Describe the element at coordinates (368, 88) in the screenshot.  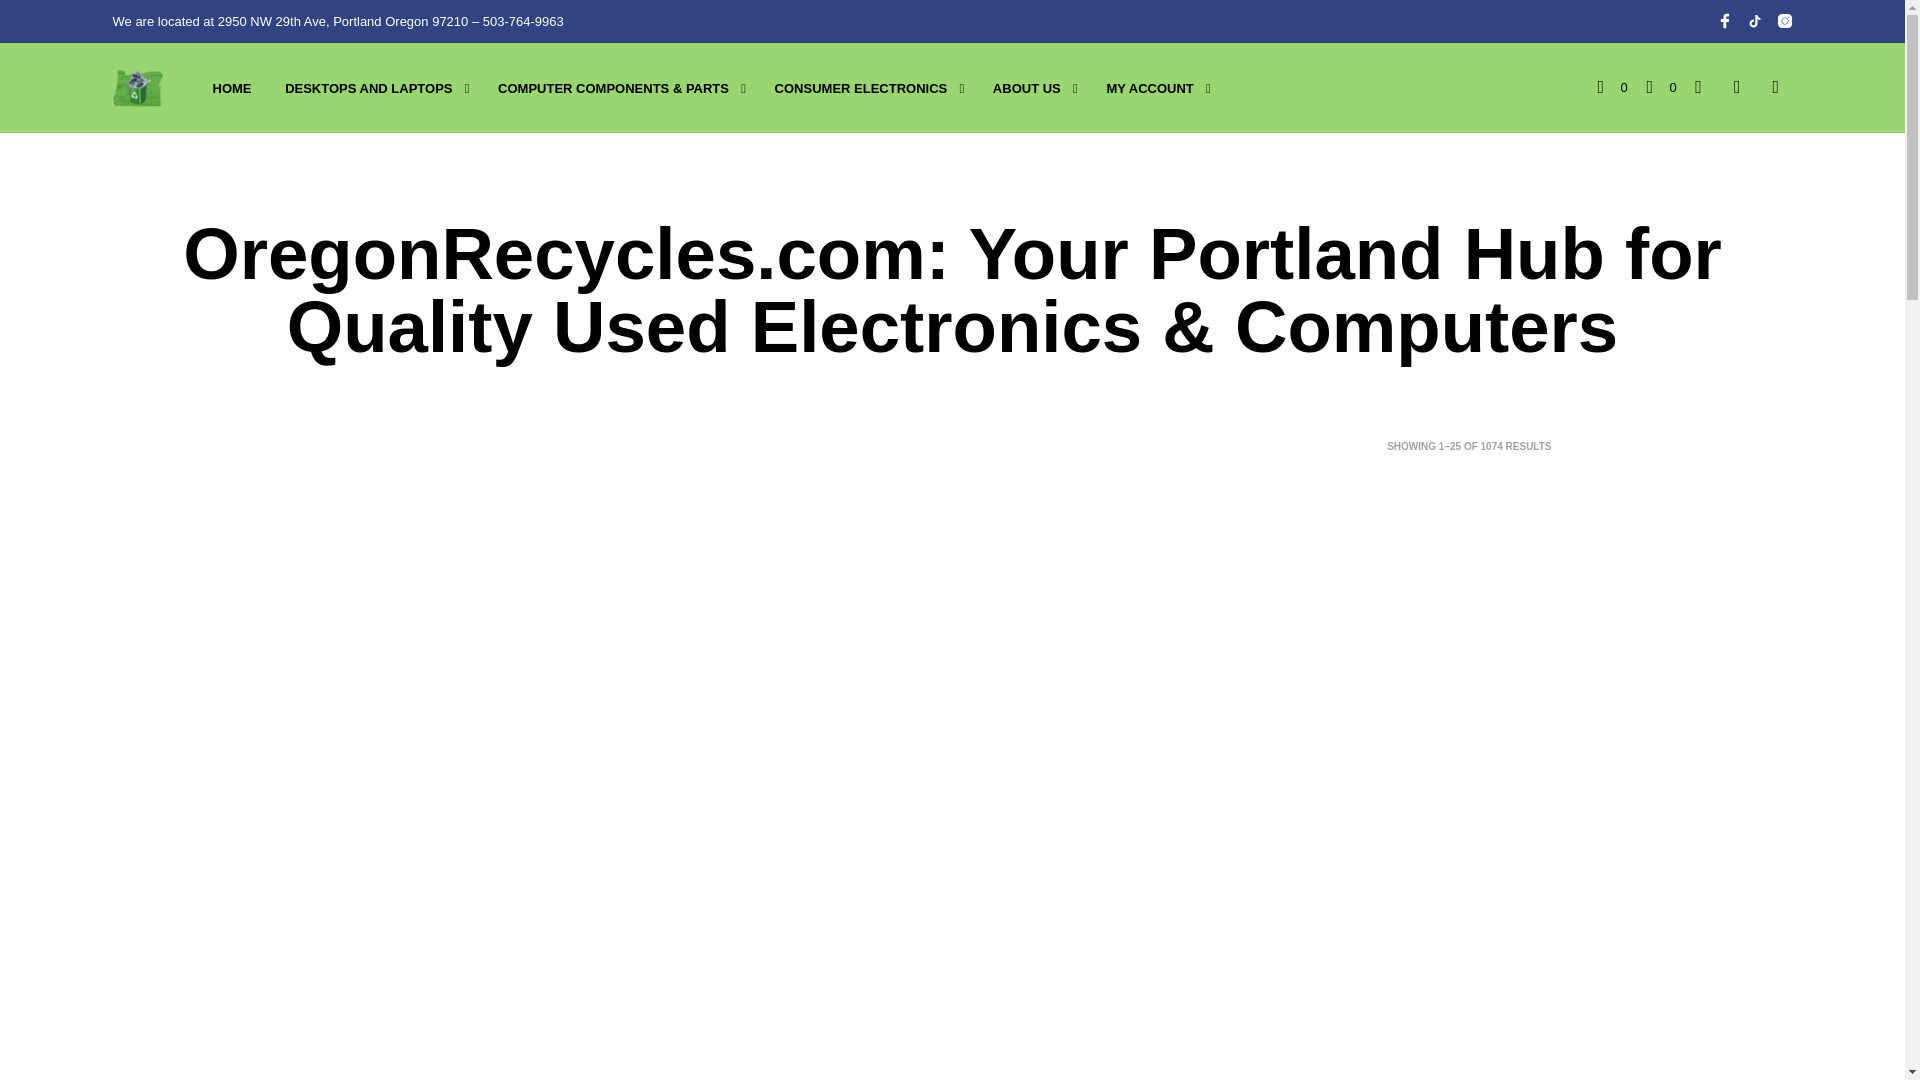
I see `DESKTOPS AND LAPTOPS` at that location.